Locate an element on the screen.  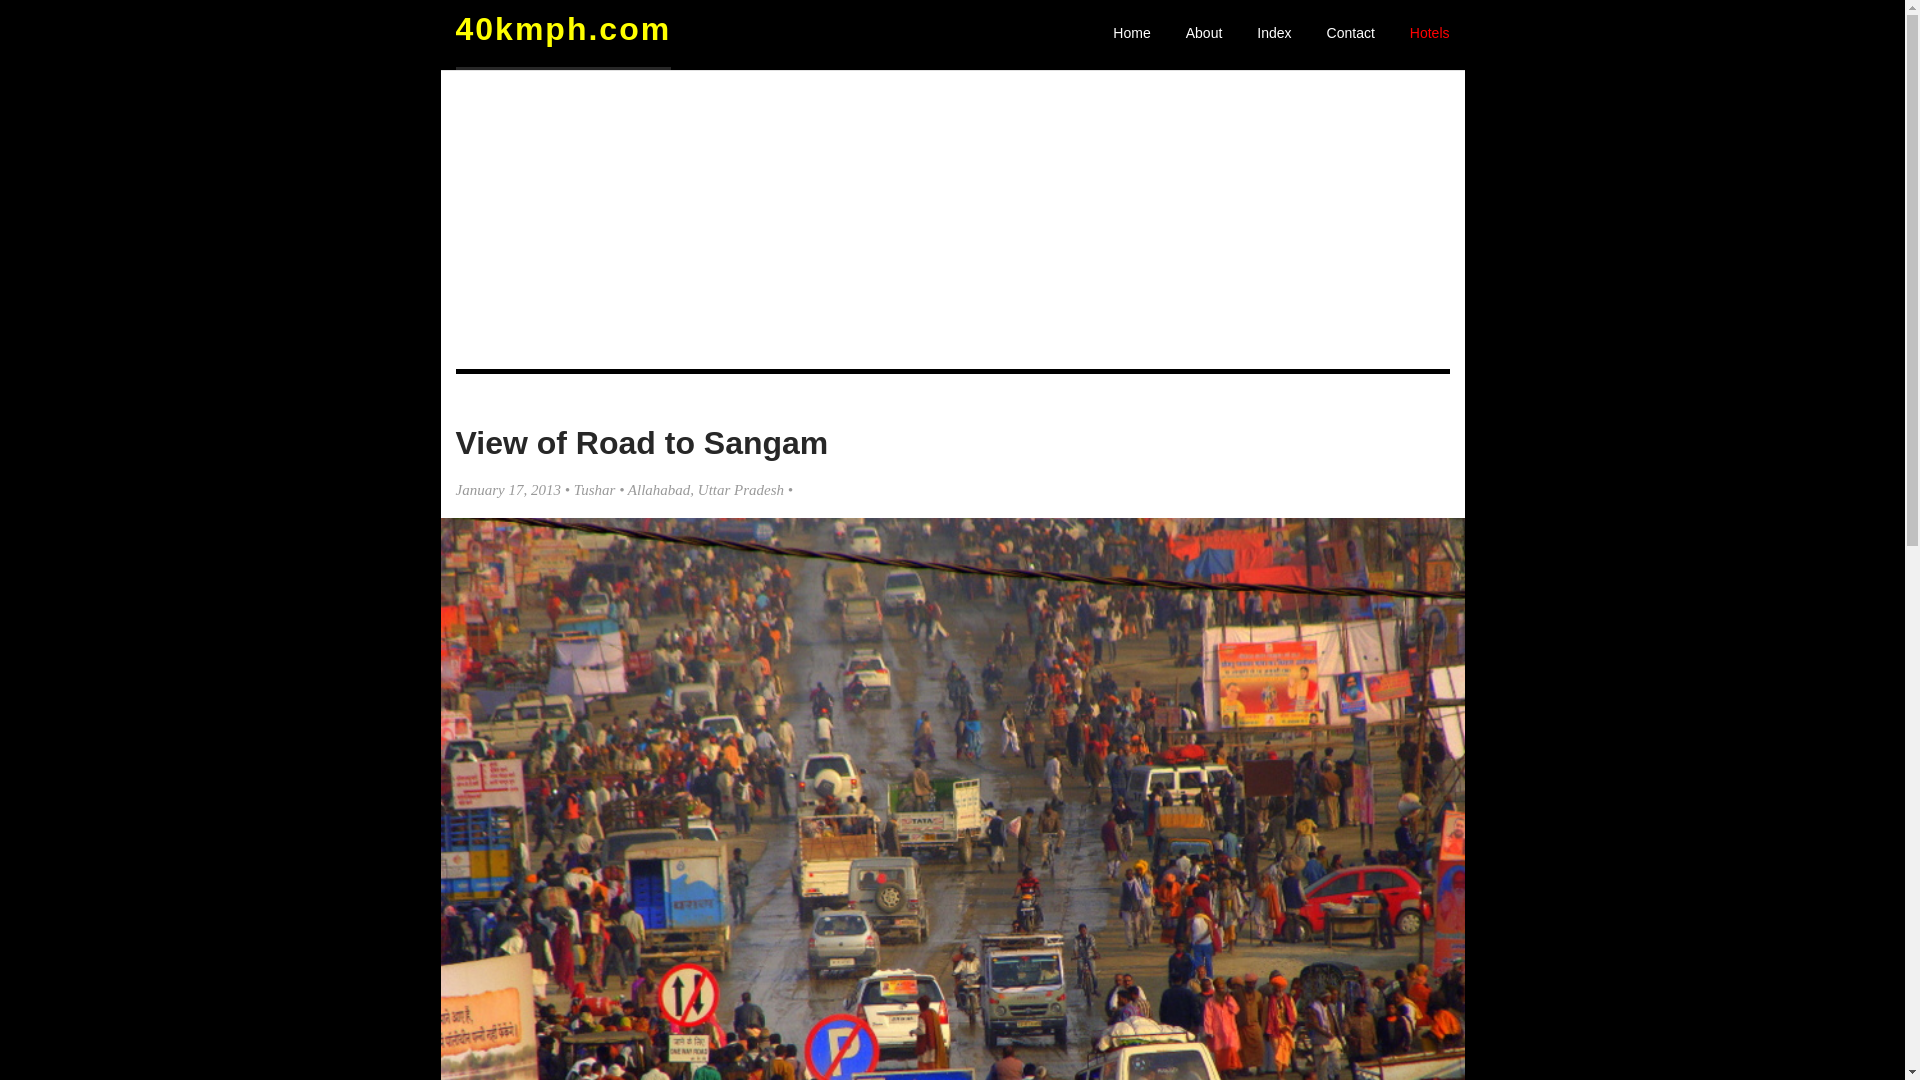
Home is located at coordinates (1132, 41).